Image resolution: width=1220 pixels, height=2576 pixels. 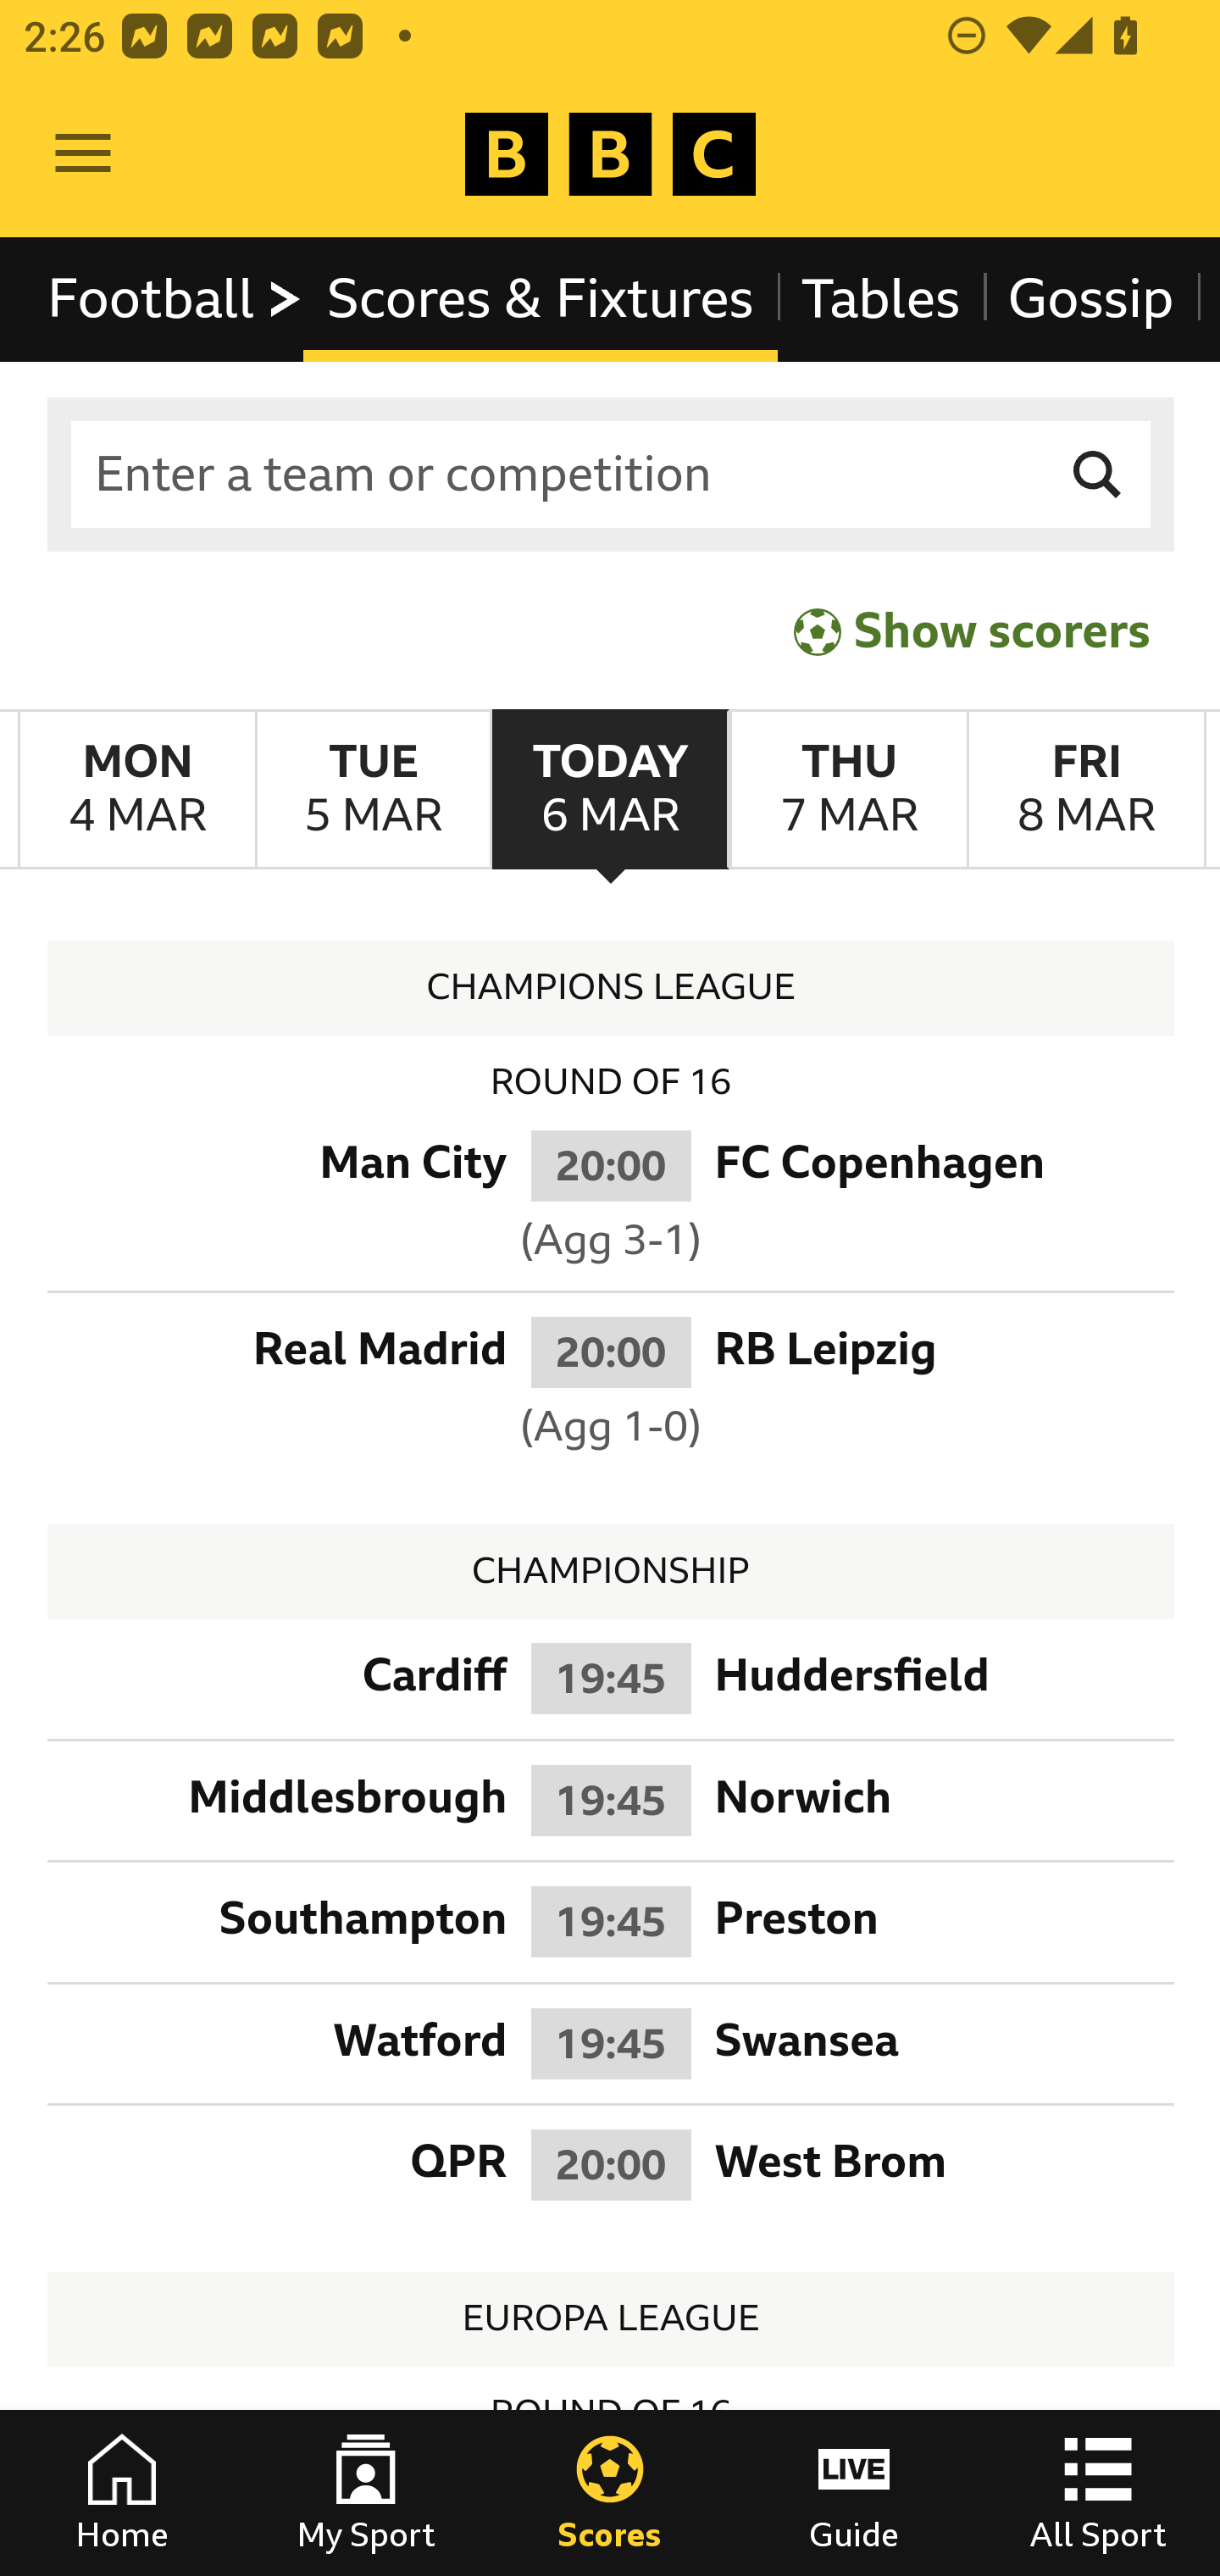 What do you see at coordinates (854, 2493) in the screenshot?
I see `Guide` at bounding box center [854, 2493].